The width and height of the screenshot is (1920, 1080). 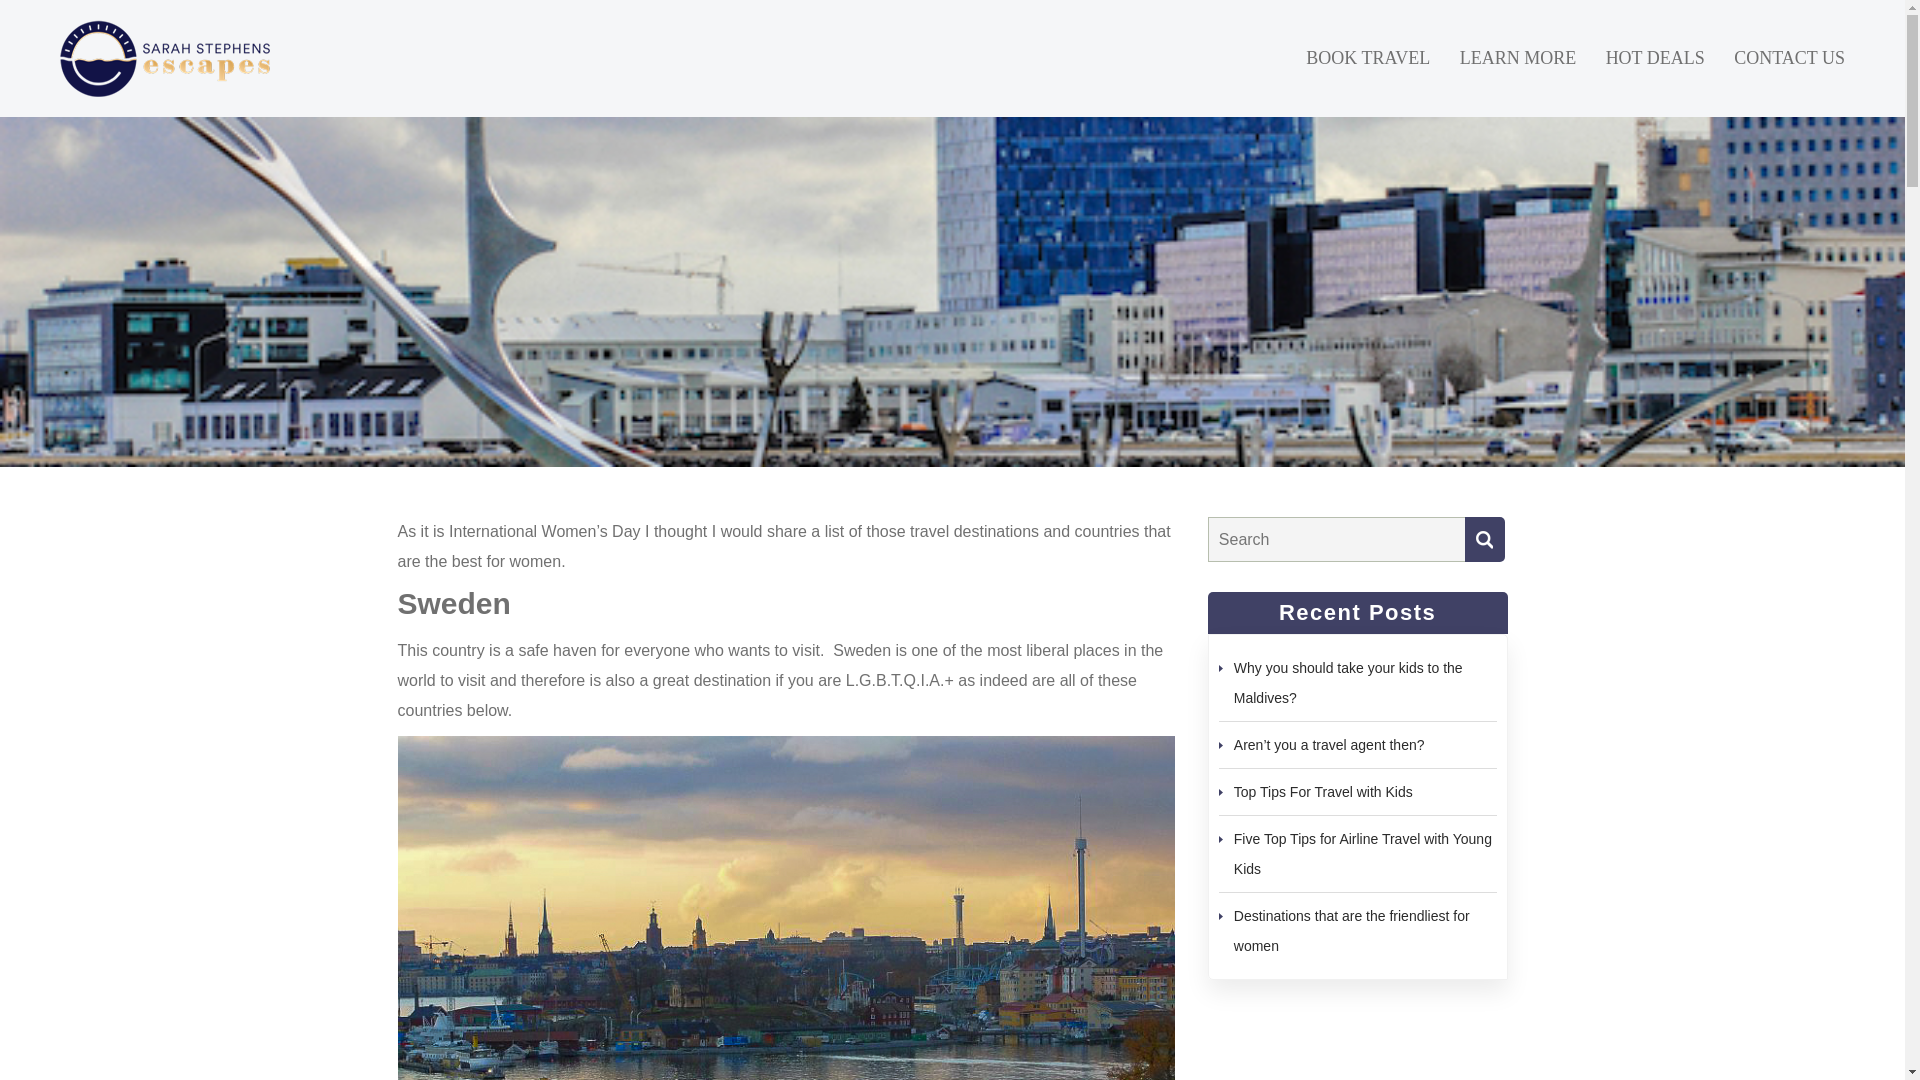 What do you see at coordinates (1348, 682) in the screenshot?
I see `Why you should take your kids to the Maldives?` at bounding box center [1348, 682].